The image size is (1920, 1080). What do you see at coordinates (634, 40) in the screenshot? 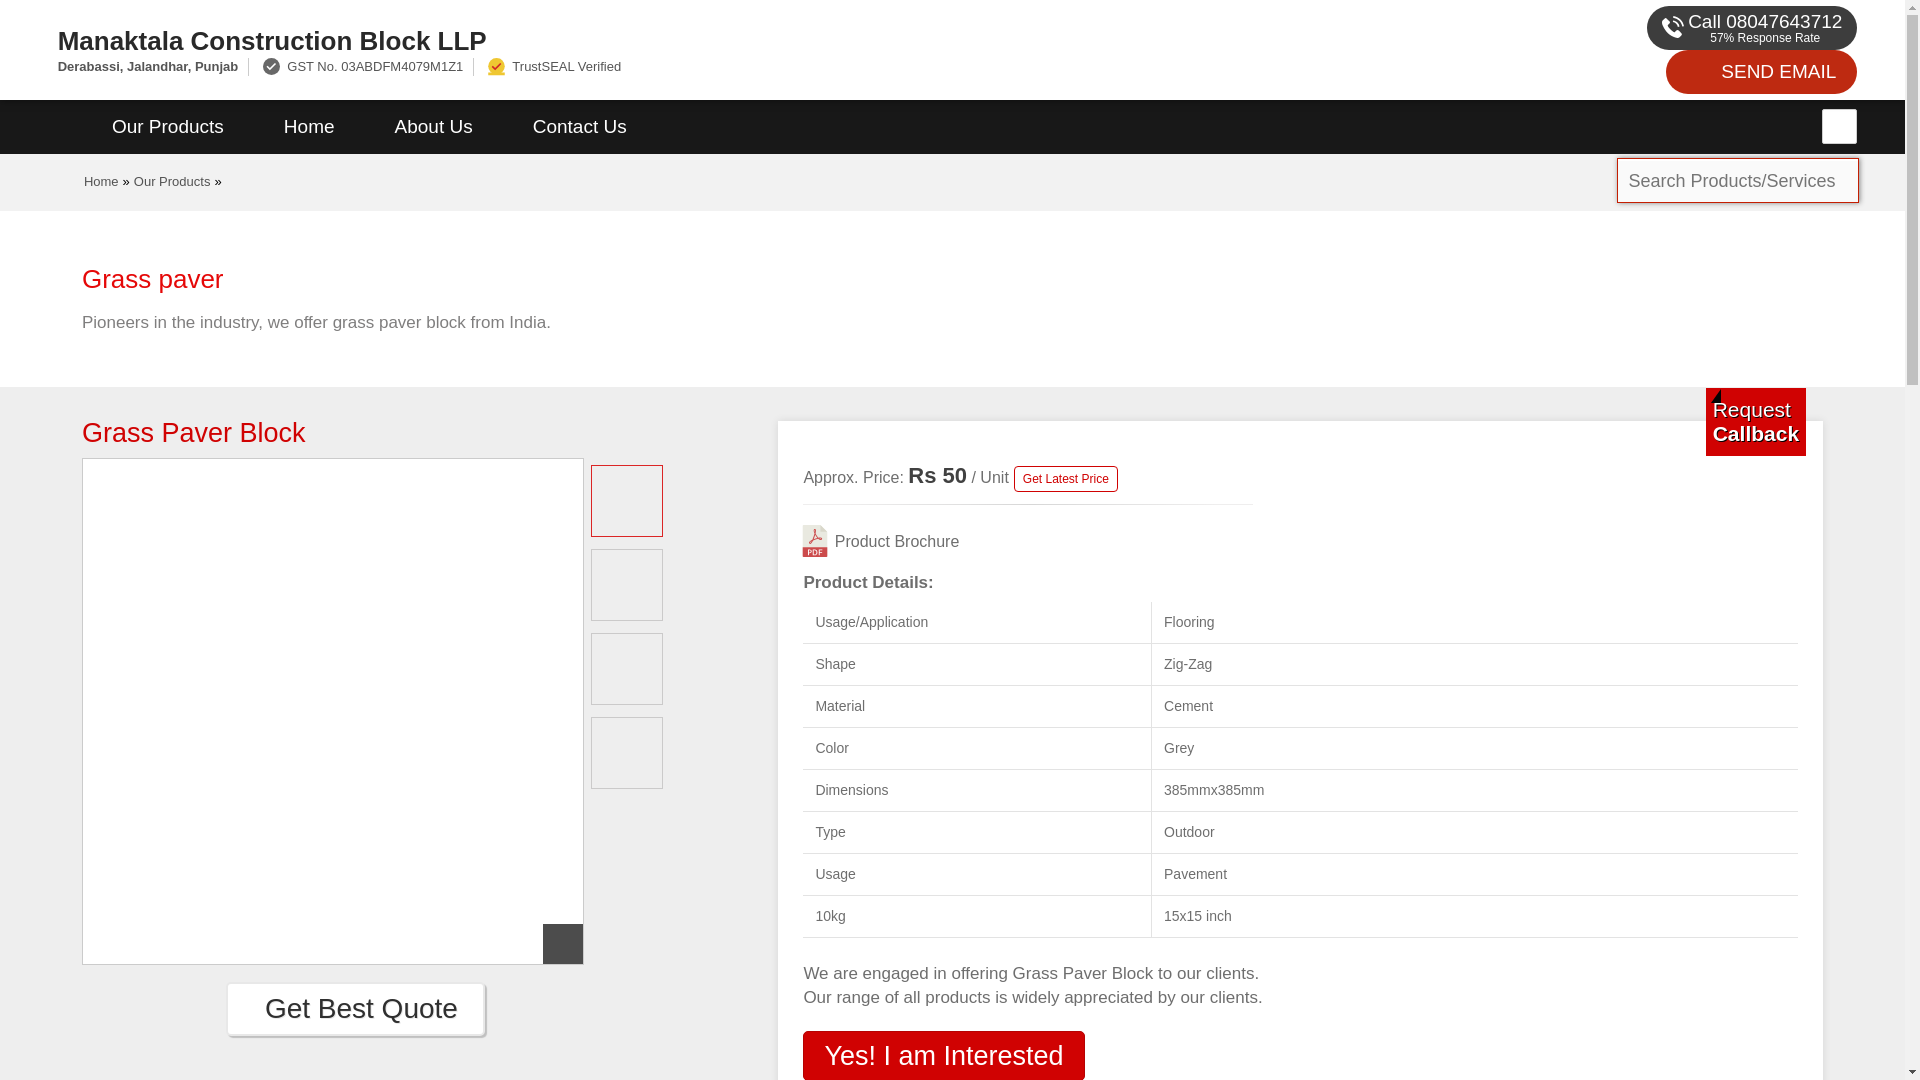
I see `Manaktala Construction Block LLP` at bounding box center [634, 40].